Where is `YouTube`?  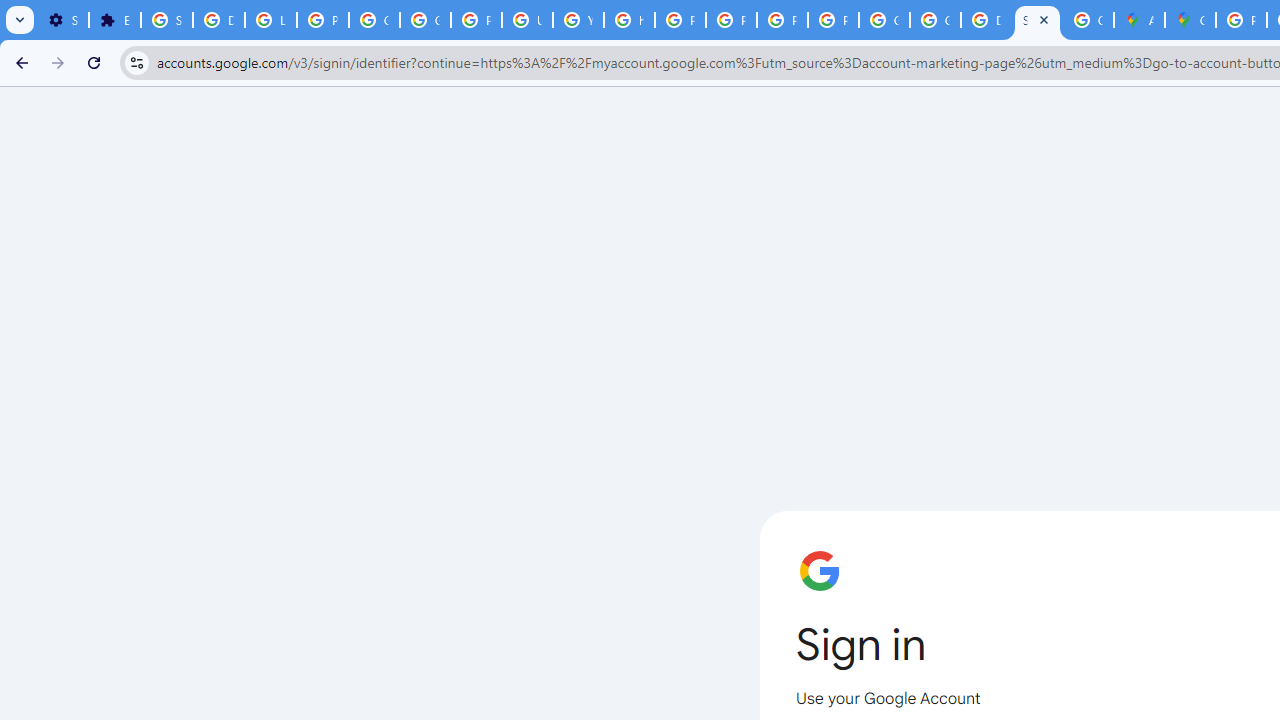 YouTube is located at coordinates (578, 20).